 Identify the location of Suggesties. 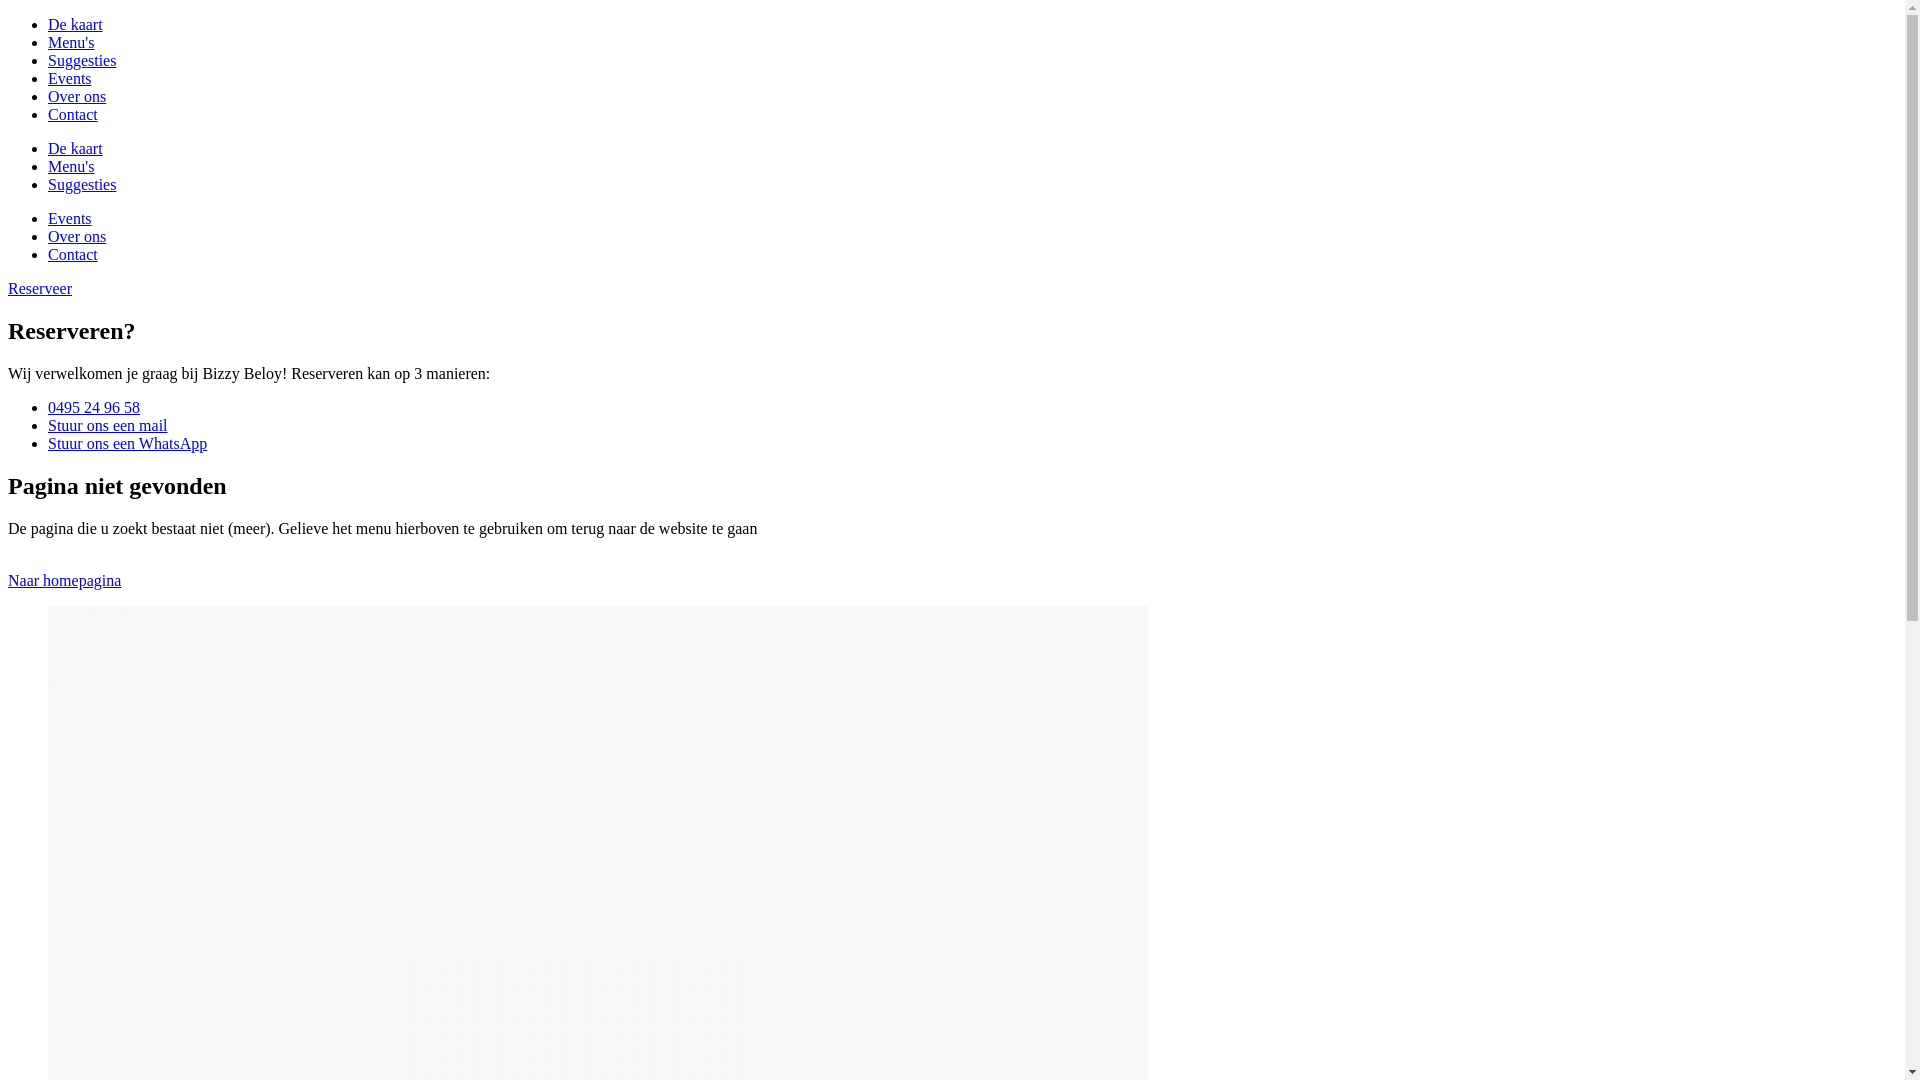
(82, 60).